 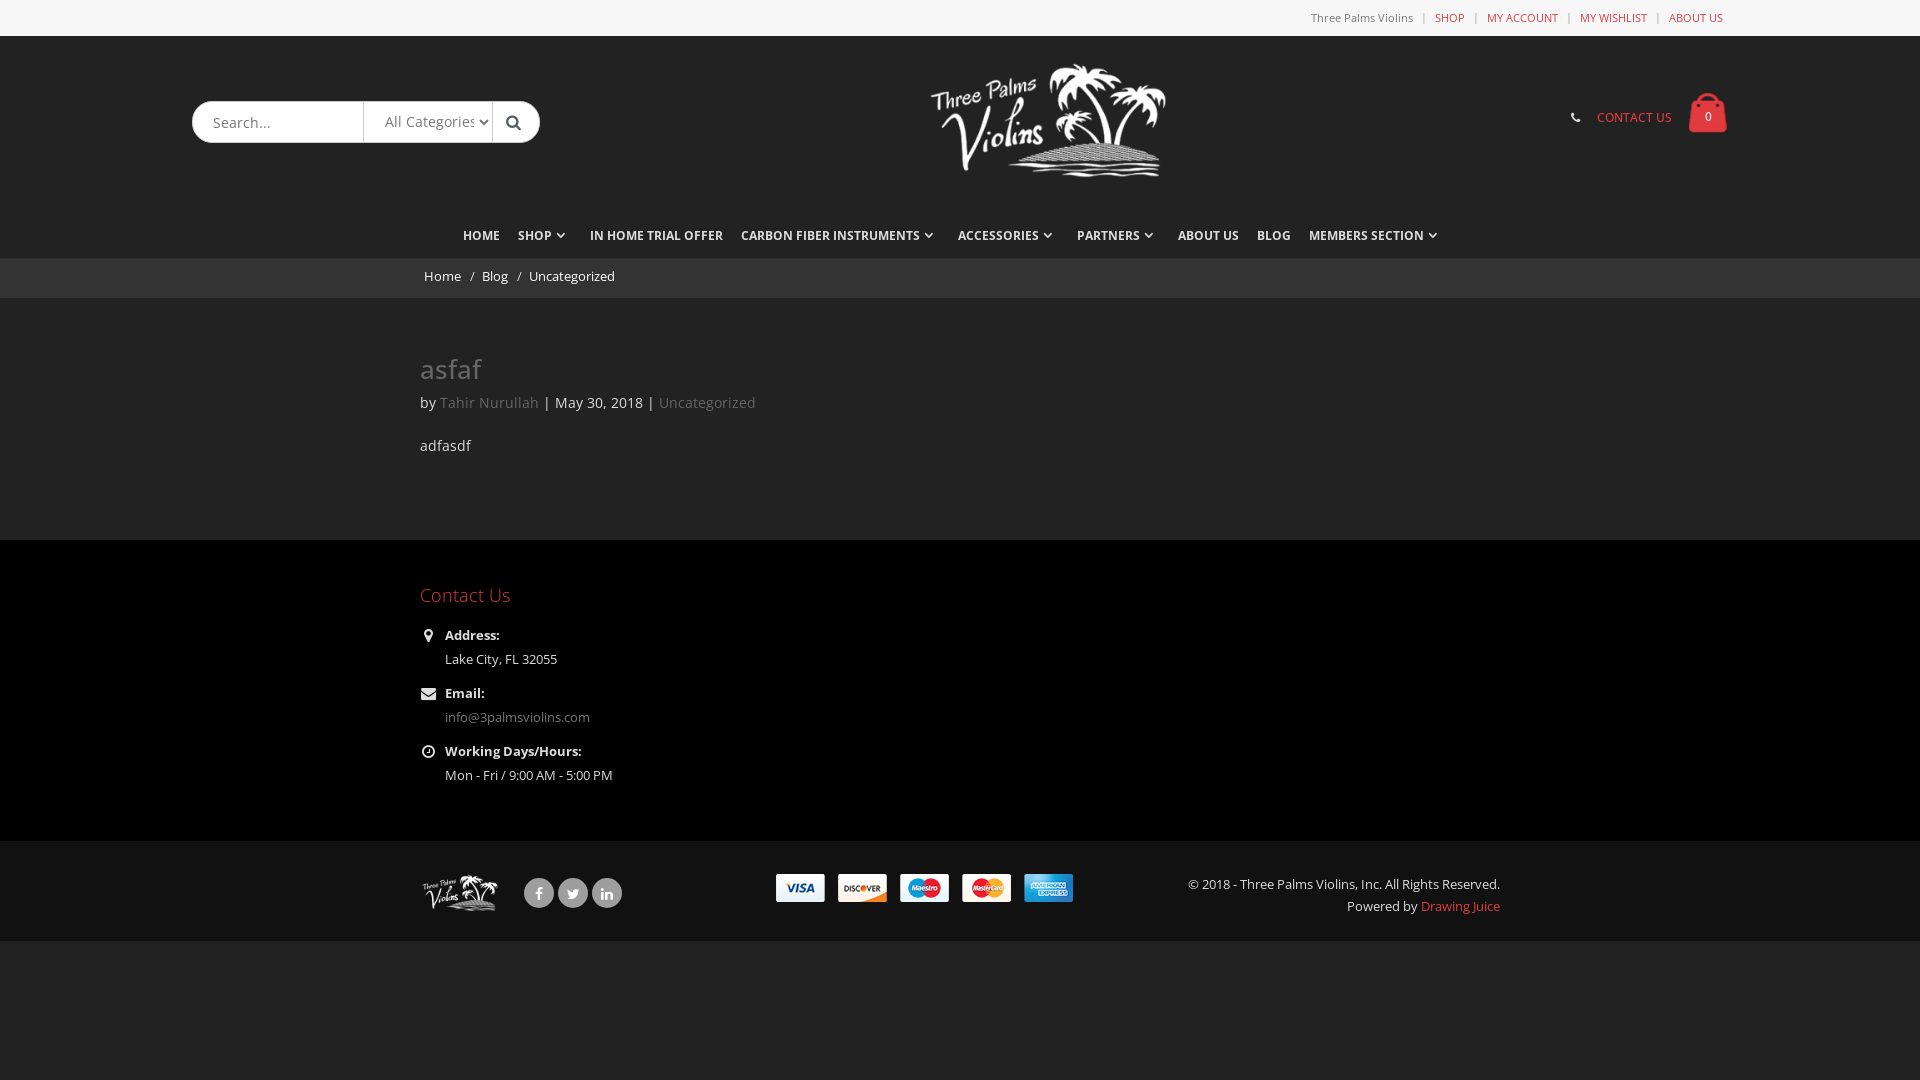 I want to click on PARTNERS, so click(x=1118, y=242).